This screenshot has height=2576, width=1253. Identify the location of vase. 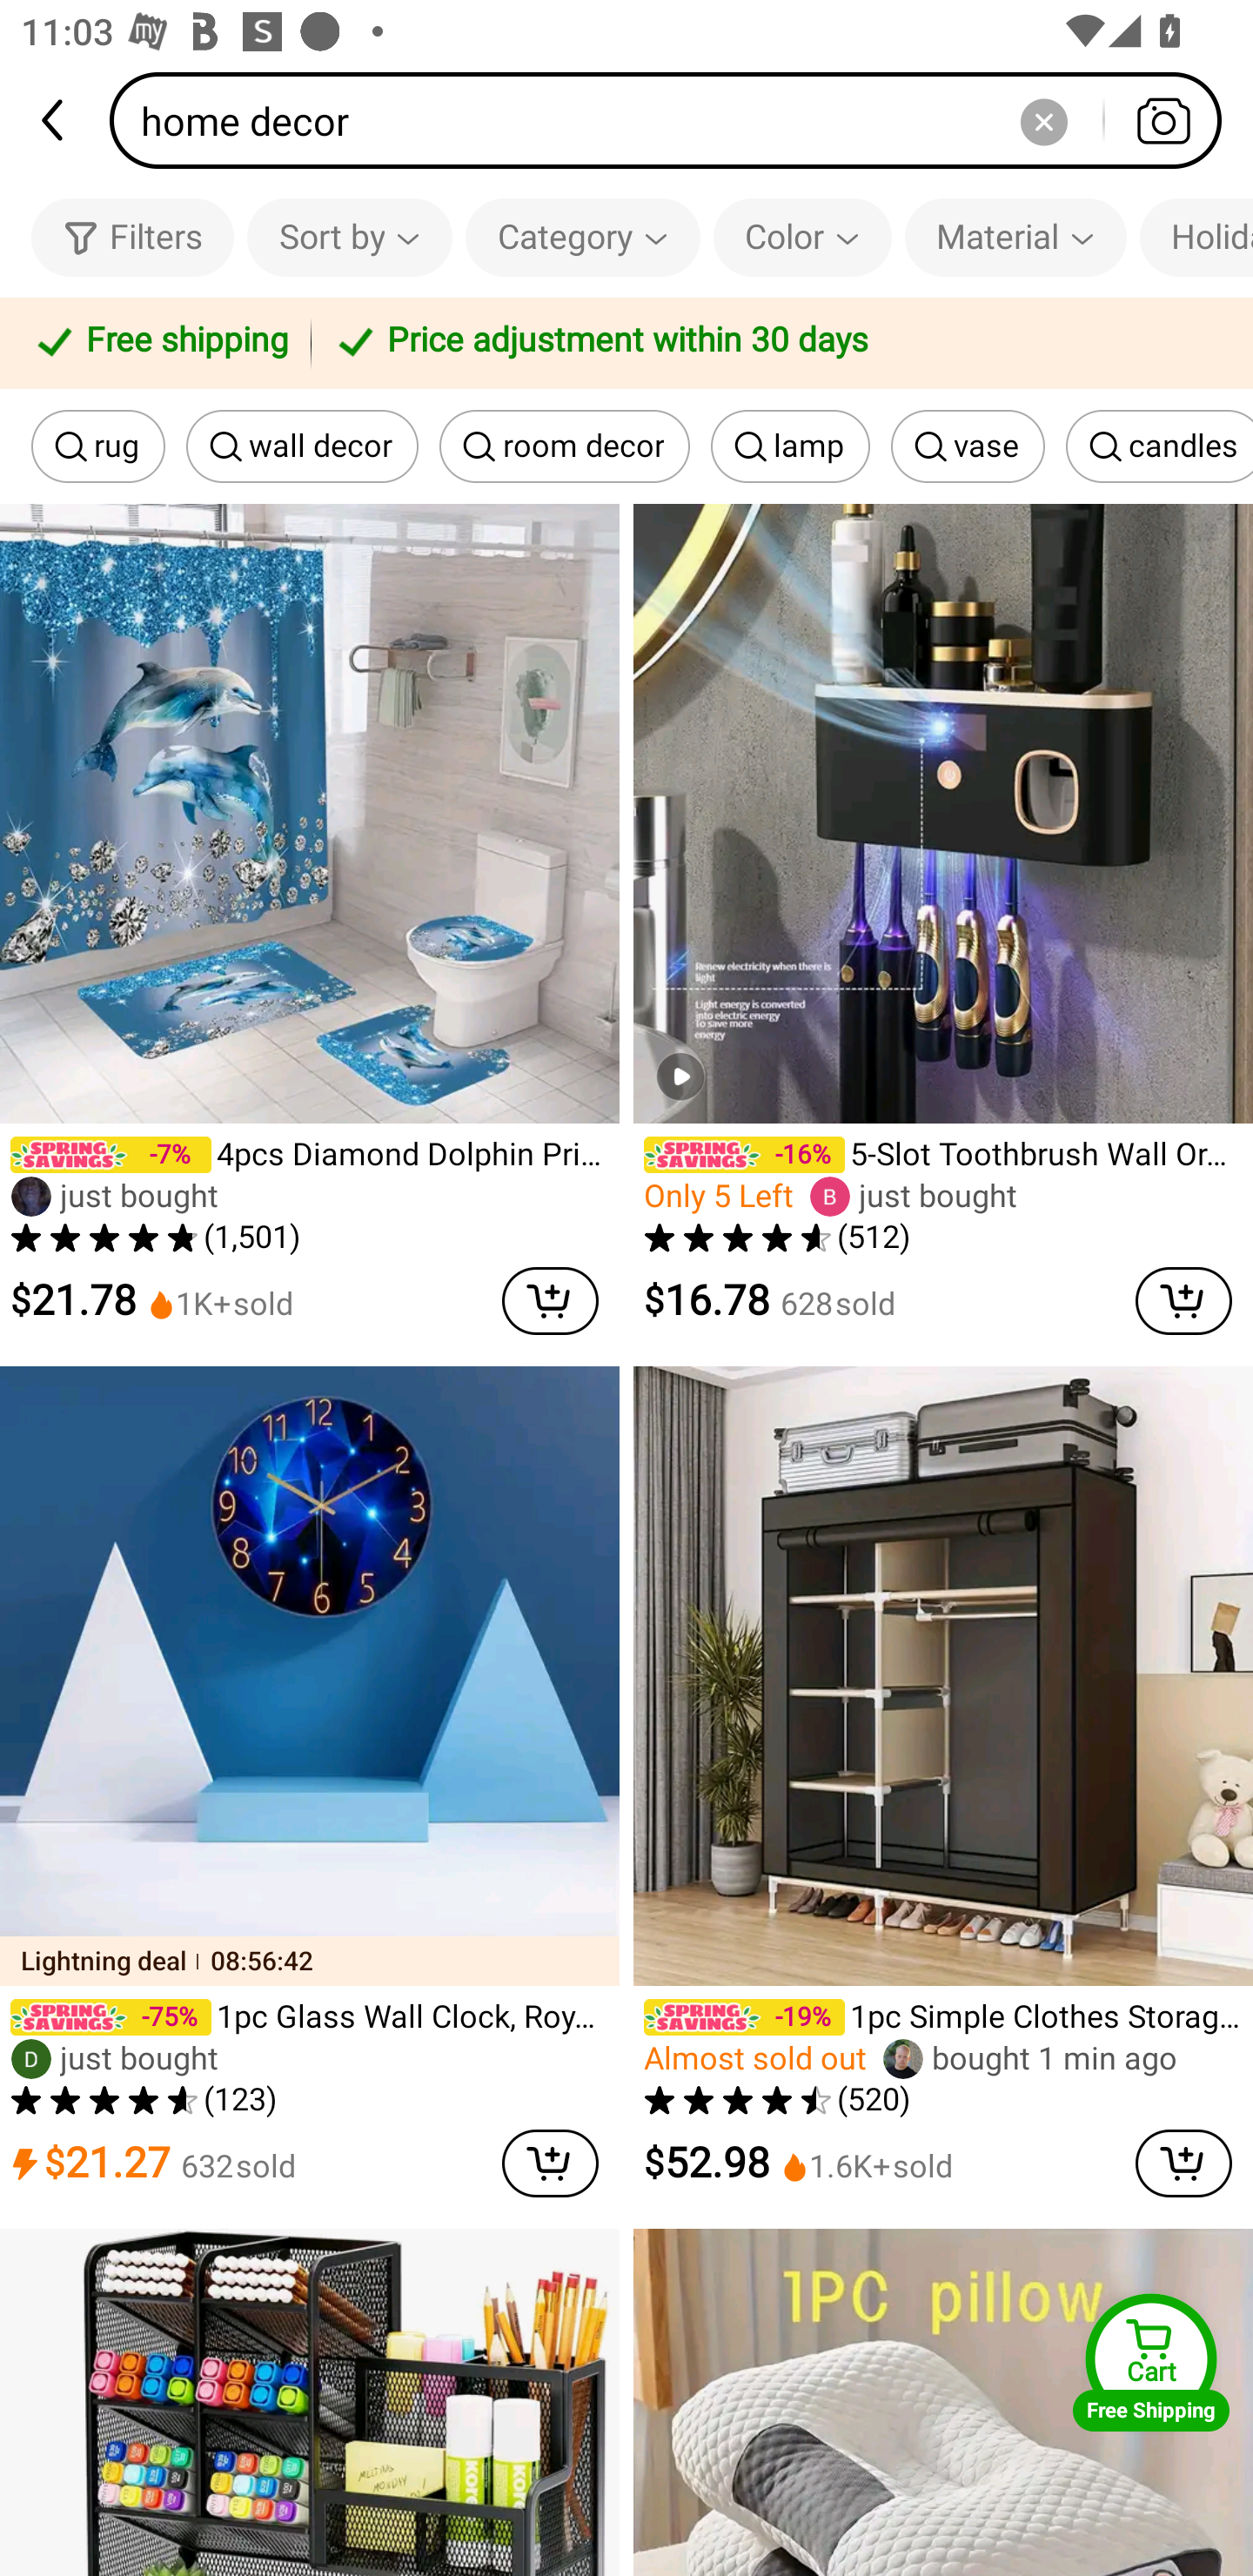
(968, 446).